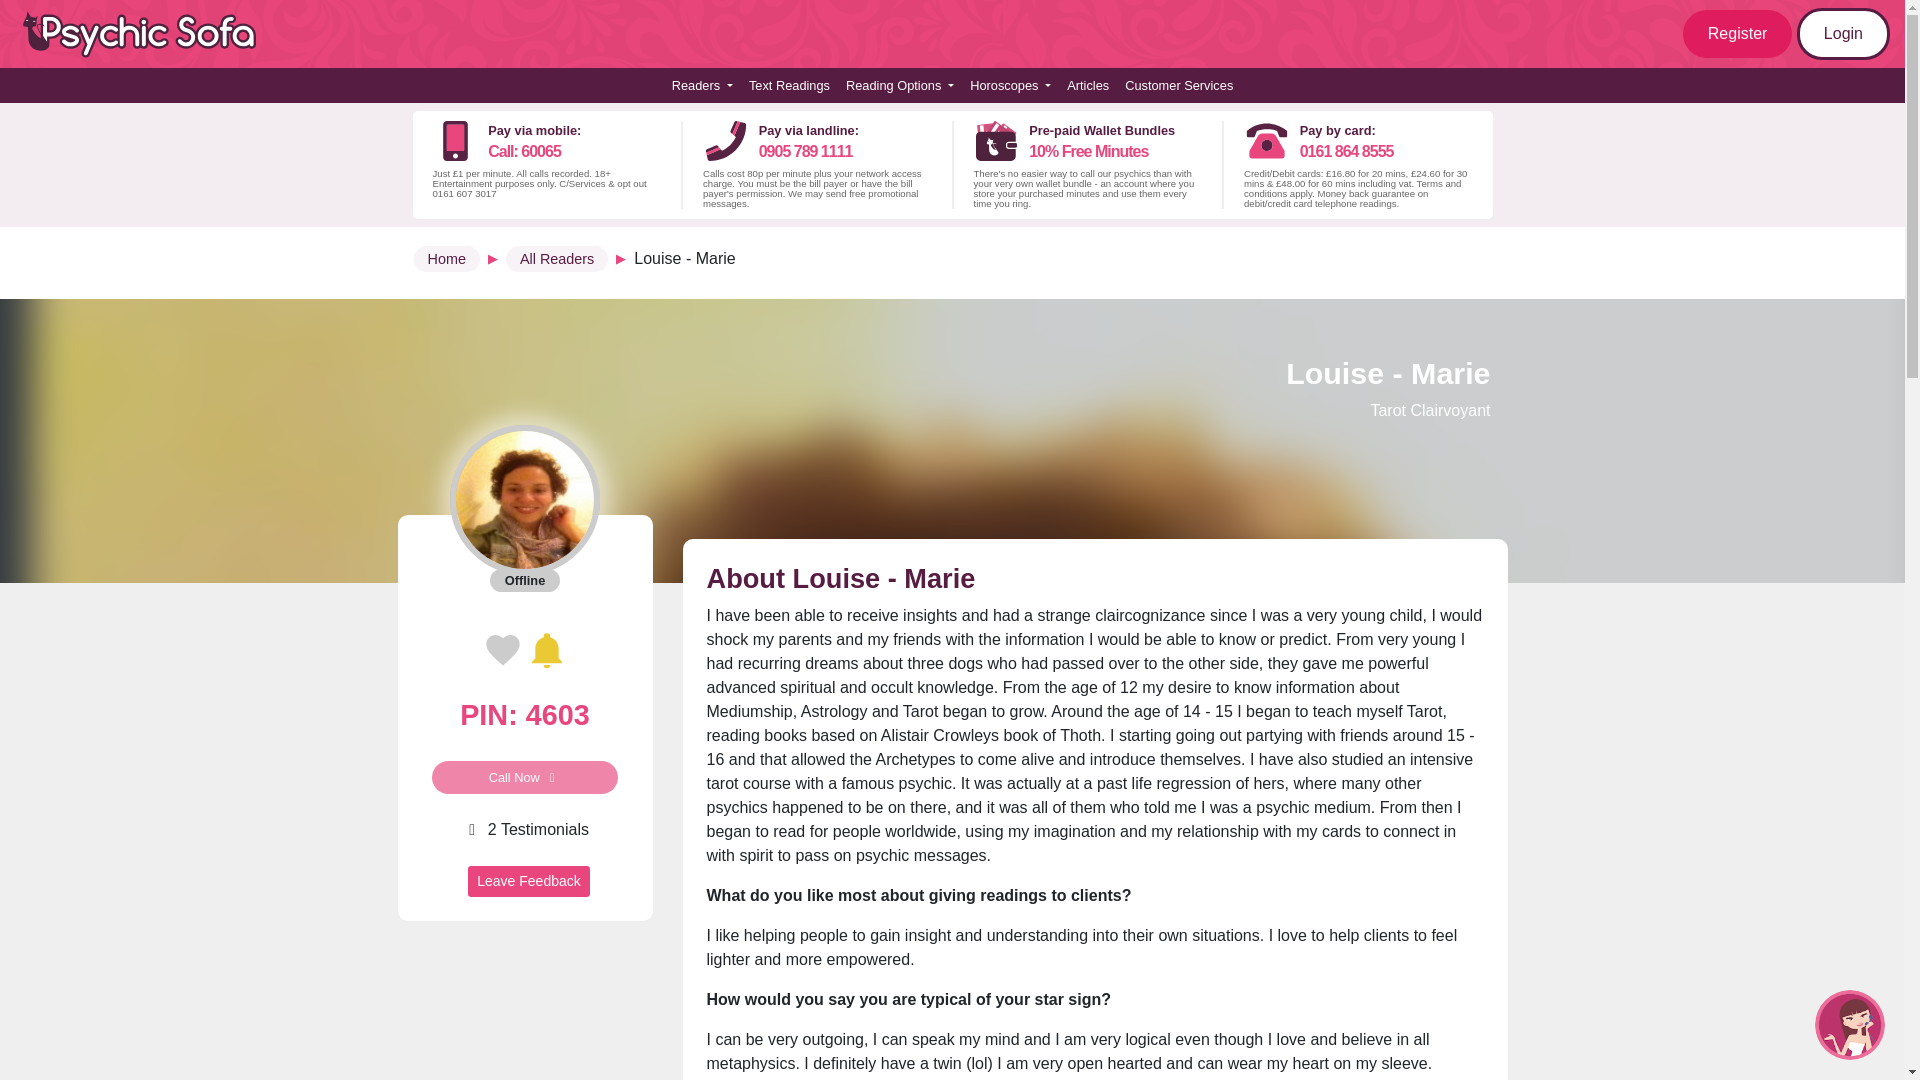 The height and width of the screenshot is (1080, 1920). What do you see at coordinates (702, 85) in the screenshot?
I see `Readers` at bounding box center [702, 85].